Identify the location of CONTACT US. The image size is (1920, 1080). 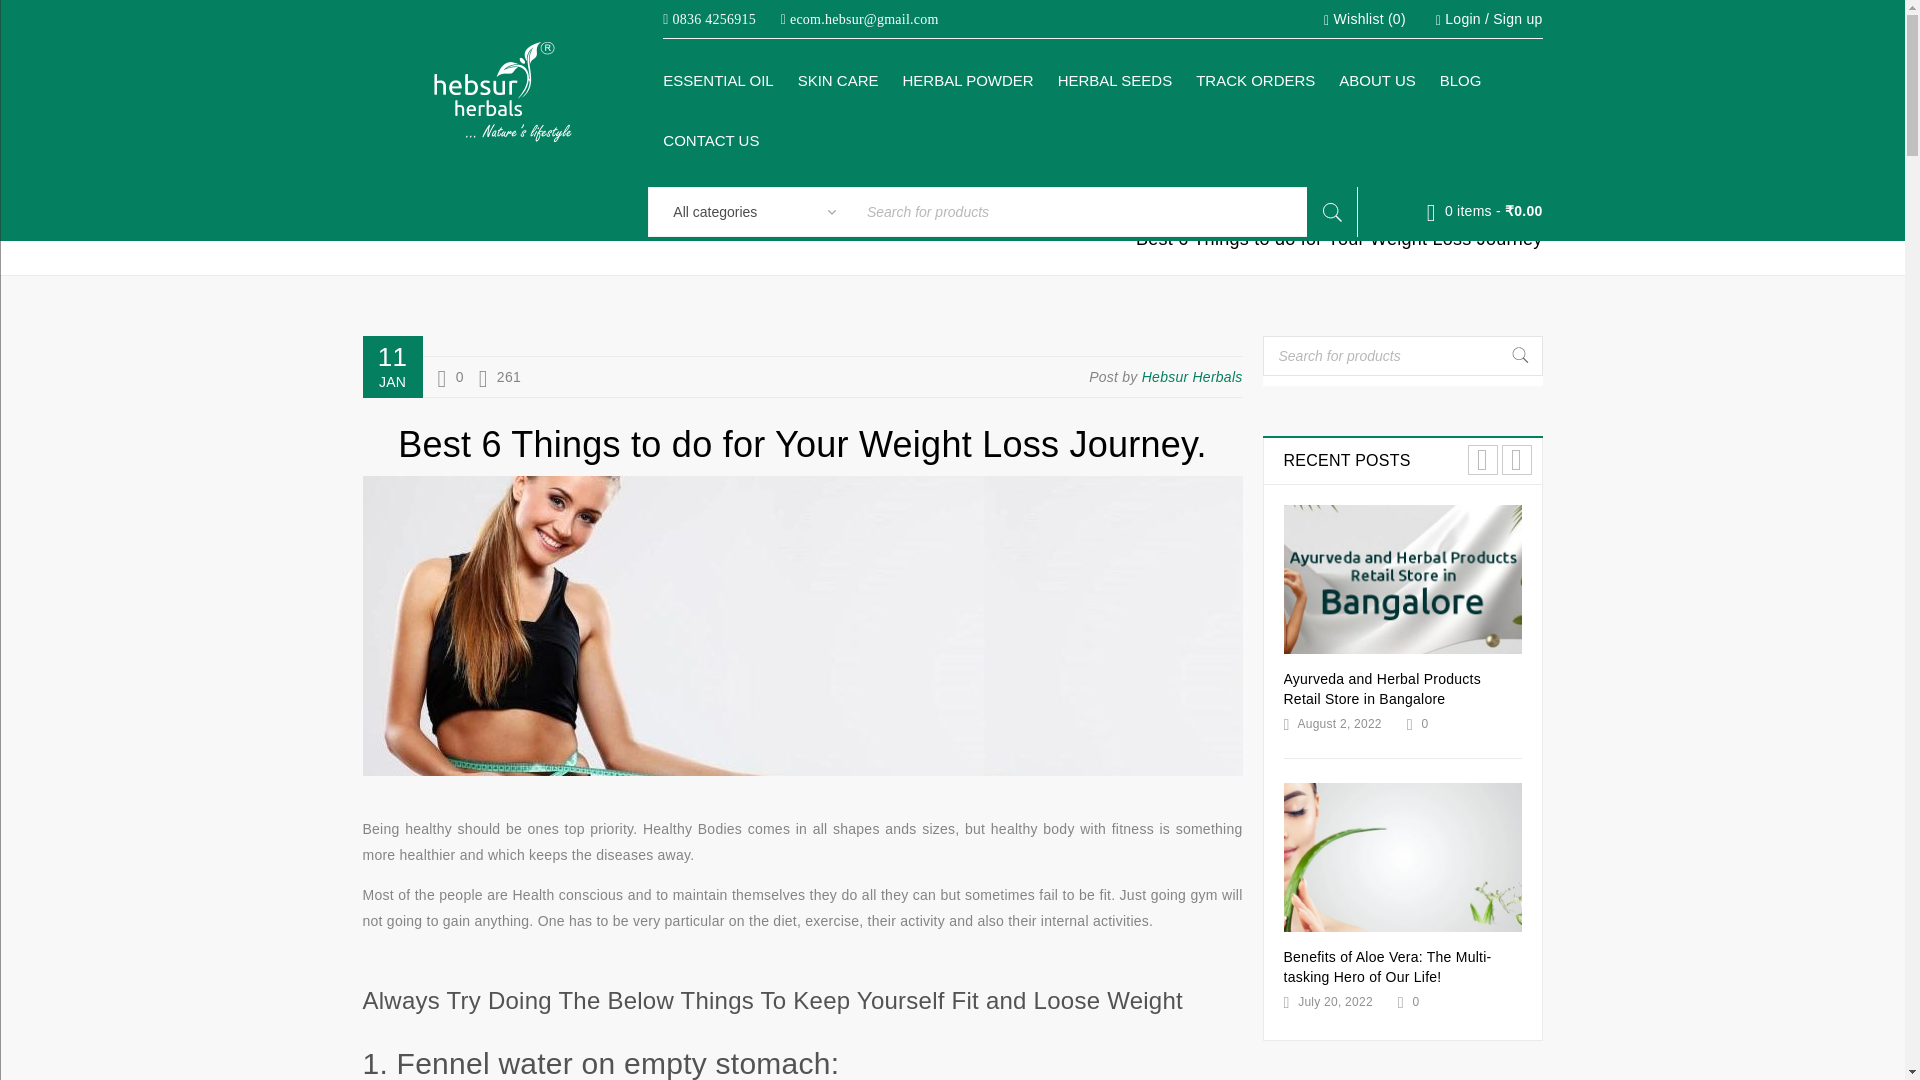
(710, 140).